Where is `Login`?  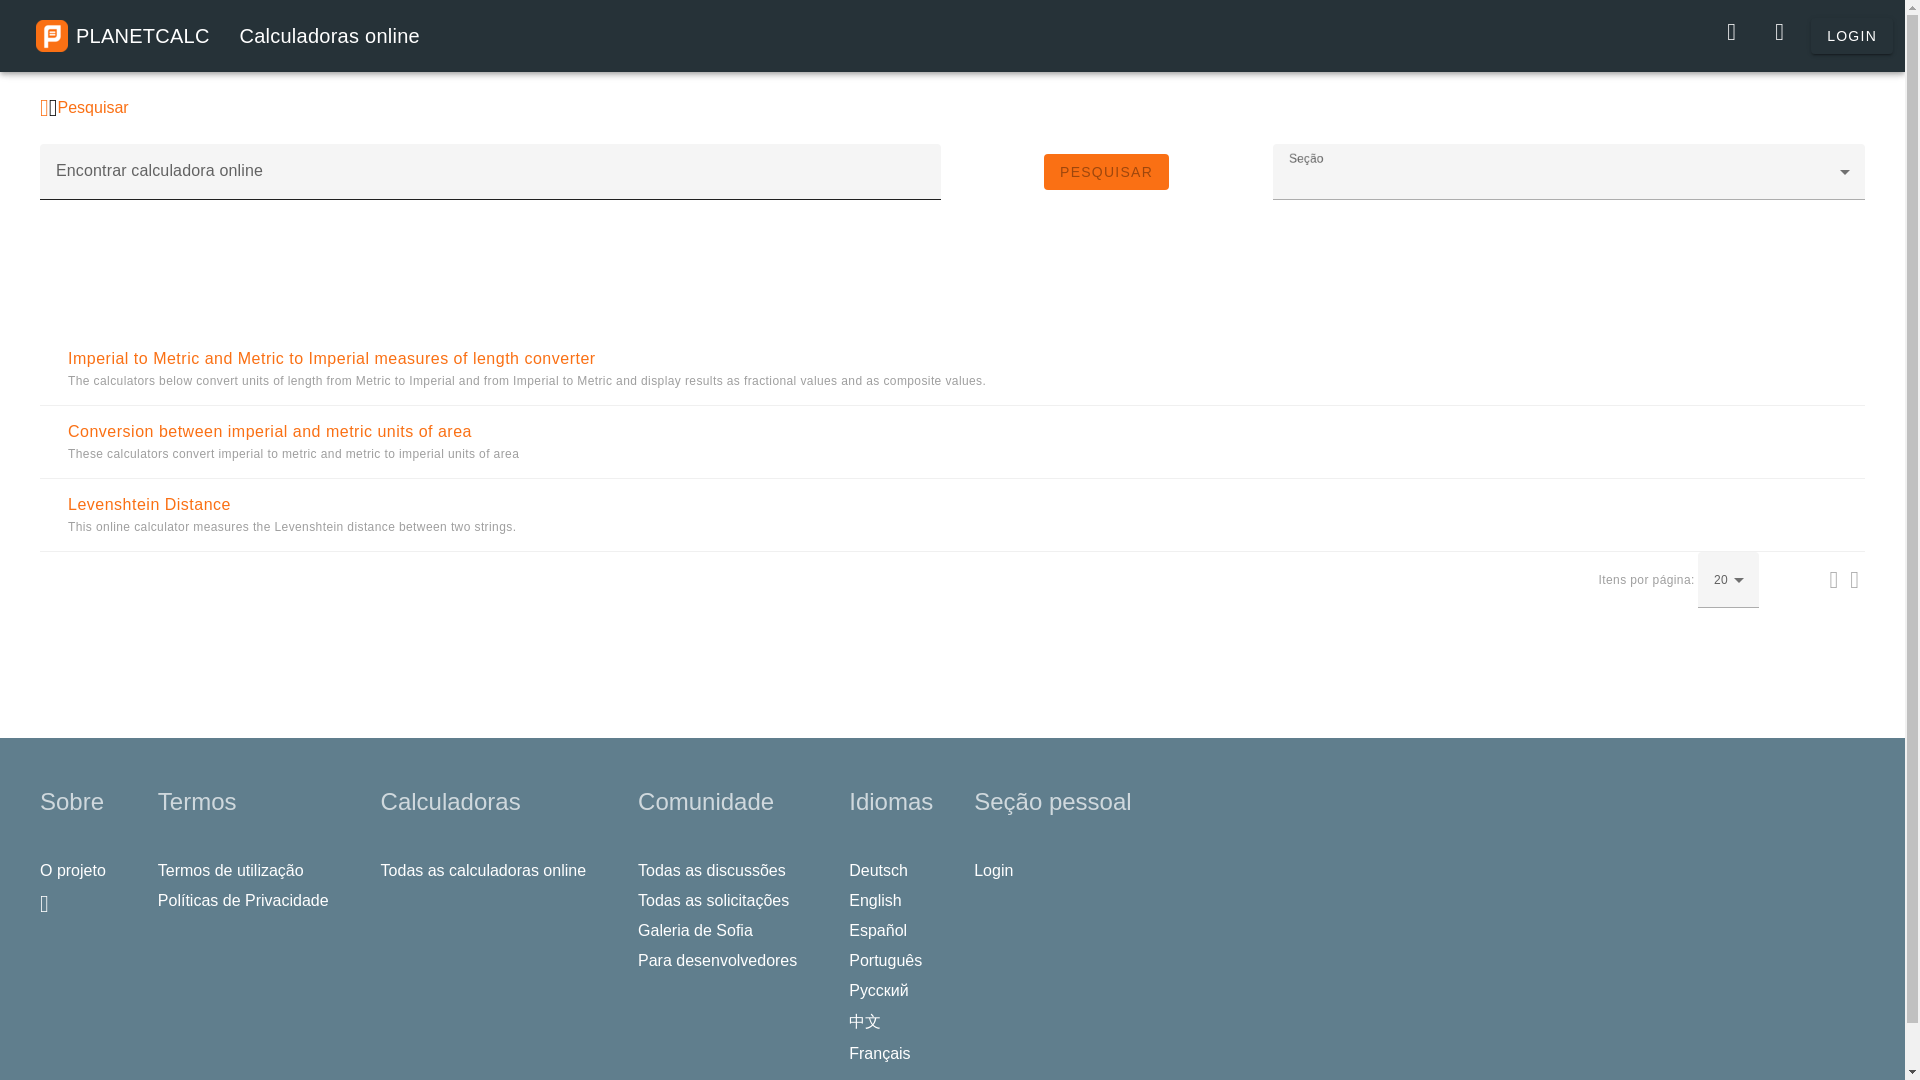 Login is located at coordinates (999, 870).